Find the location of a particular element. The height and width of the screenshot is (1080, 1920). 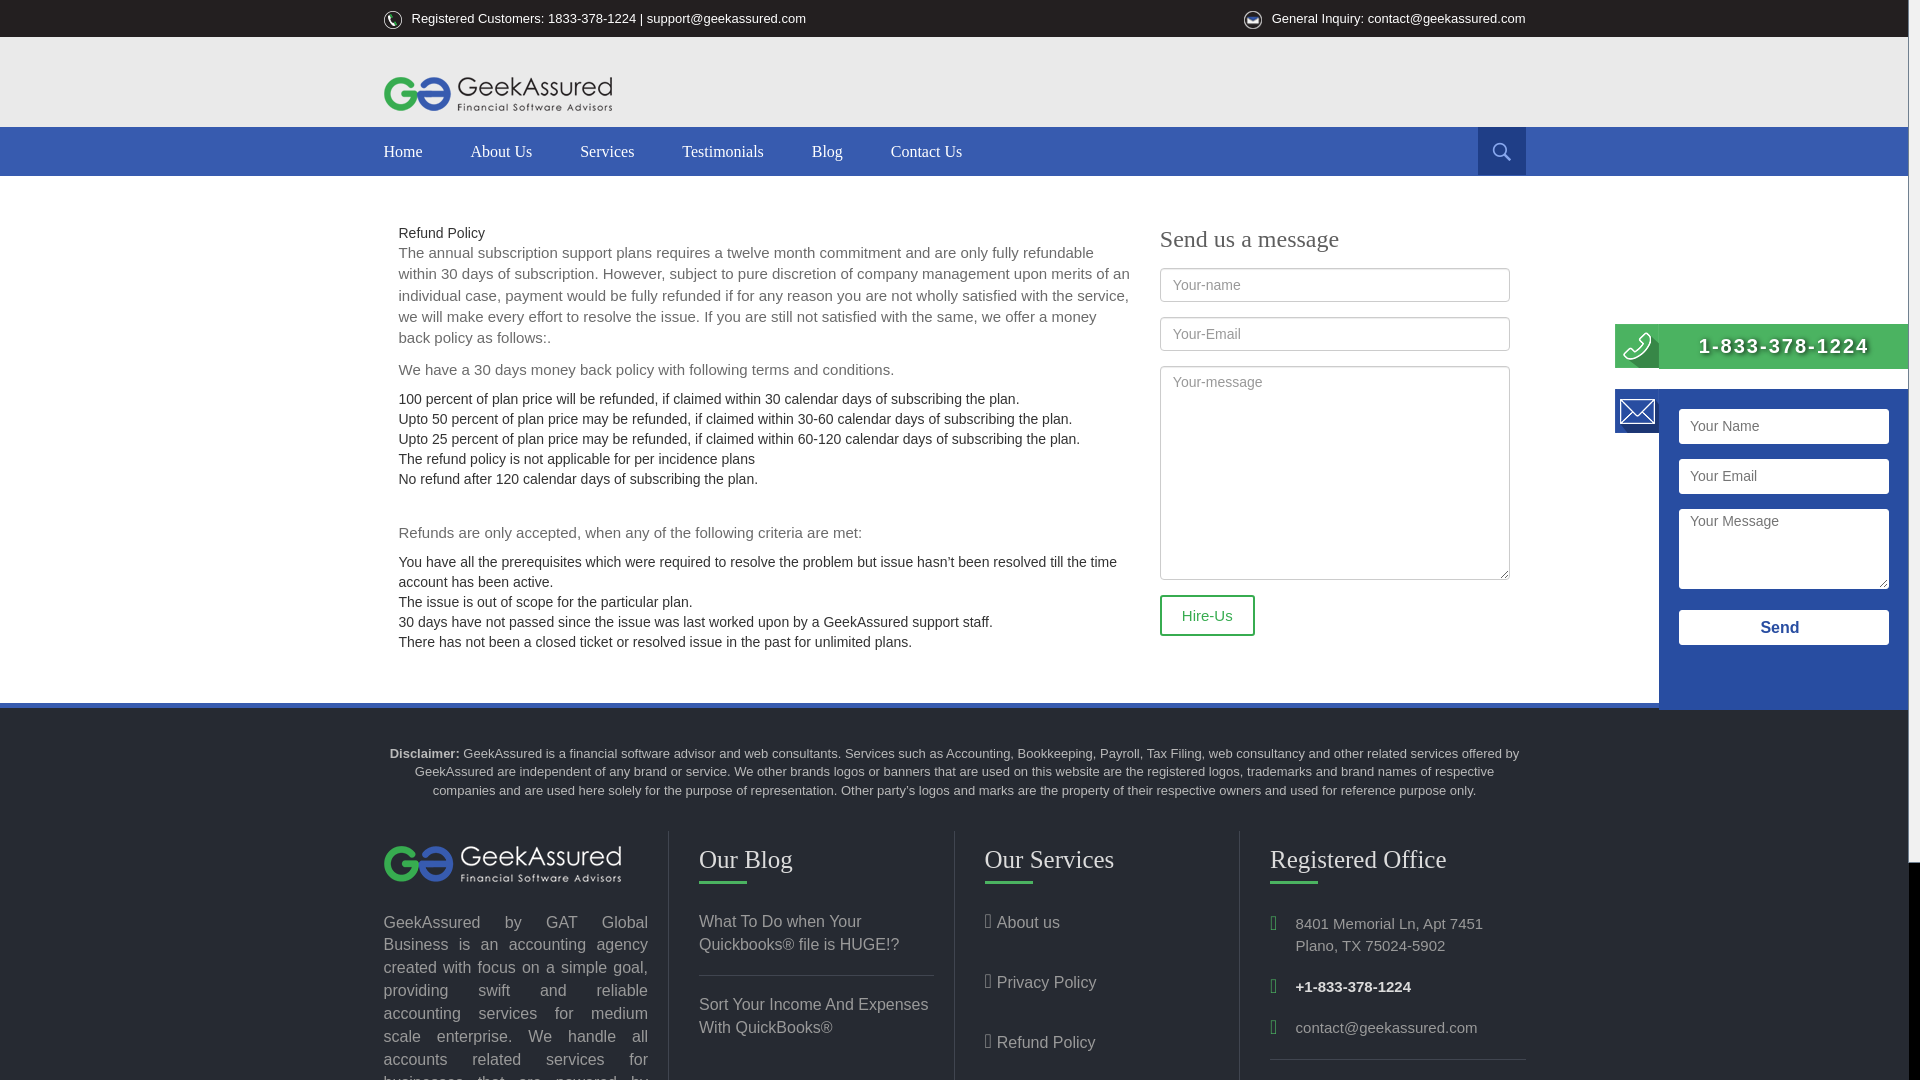

About Us is located at coordinates (500, 152).